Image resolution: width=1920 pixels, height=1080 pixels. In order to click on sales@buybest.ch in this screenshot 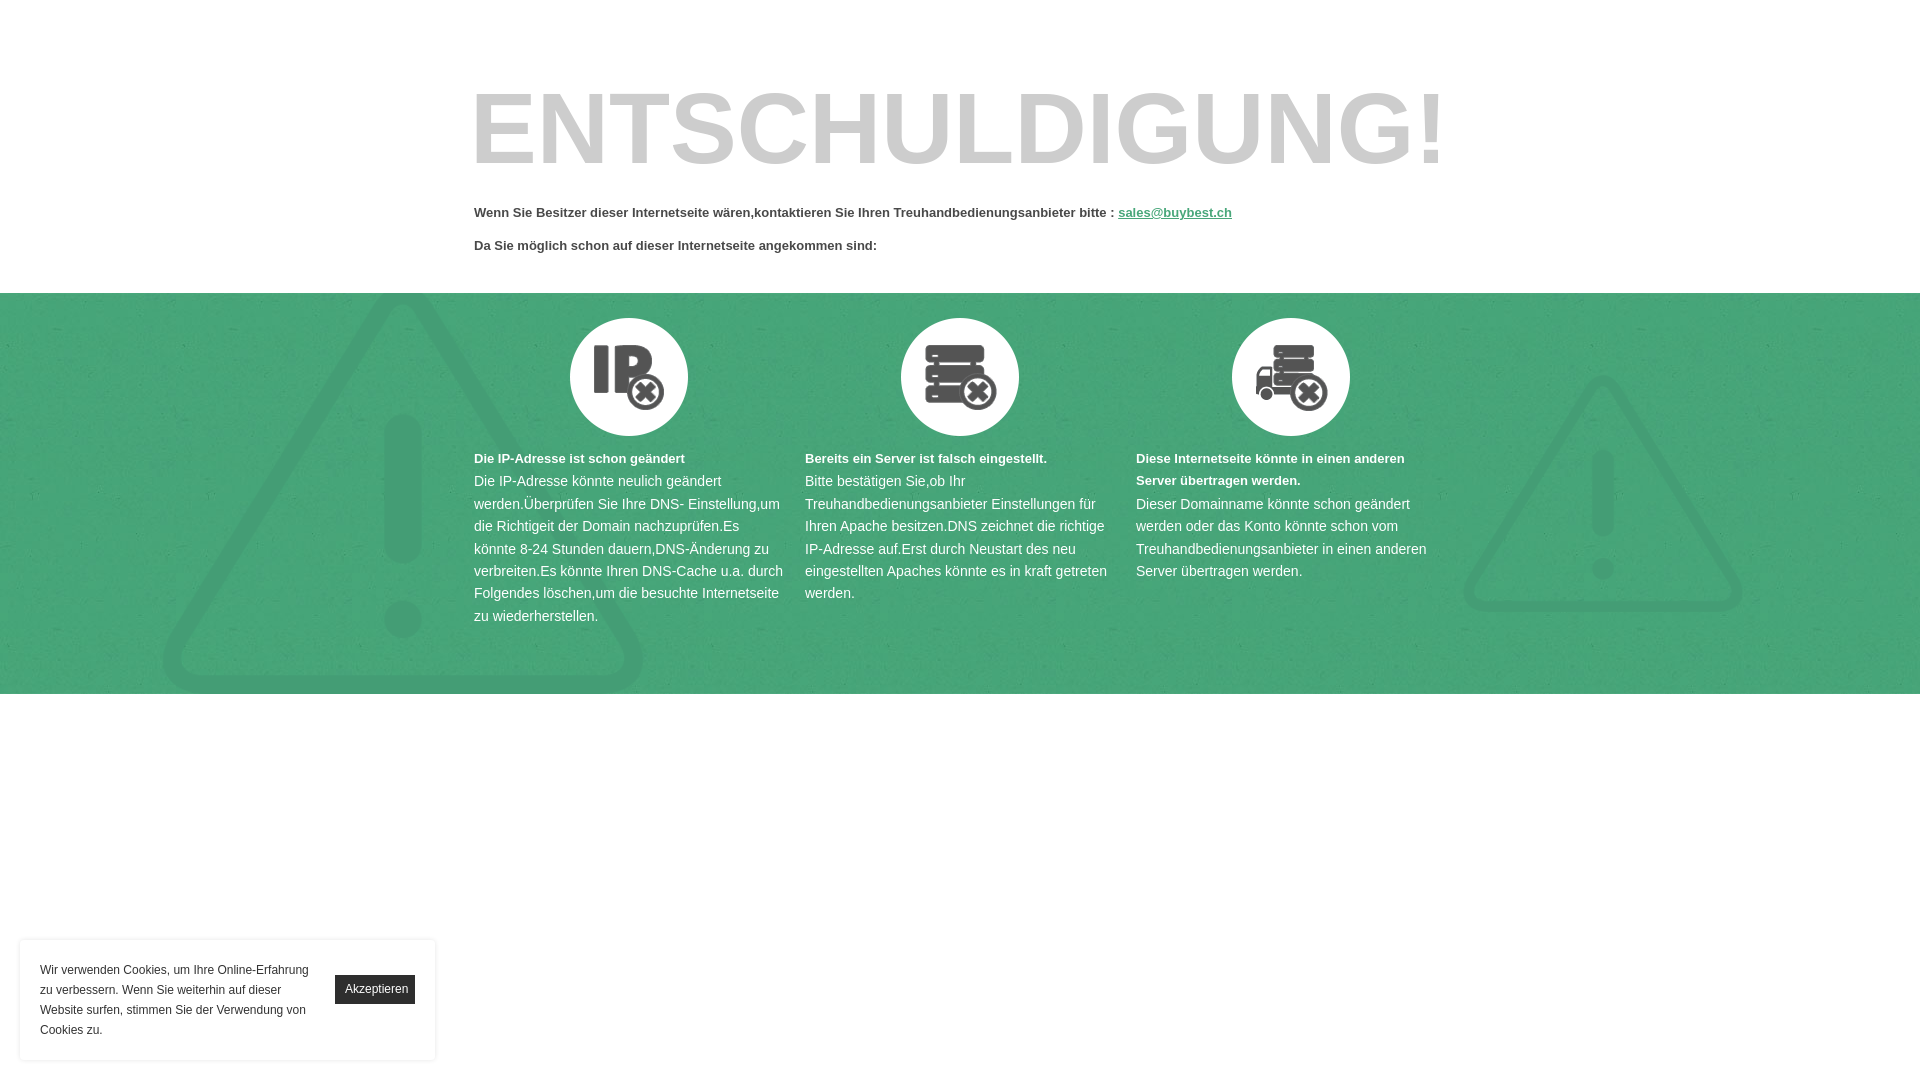, I will do `click(1175, 212)`.